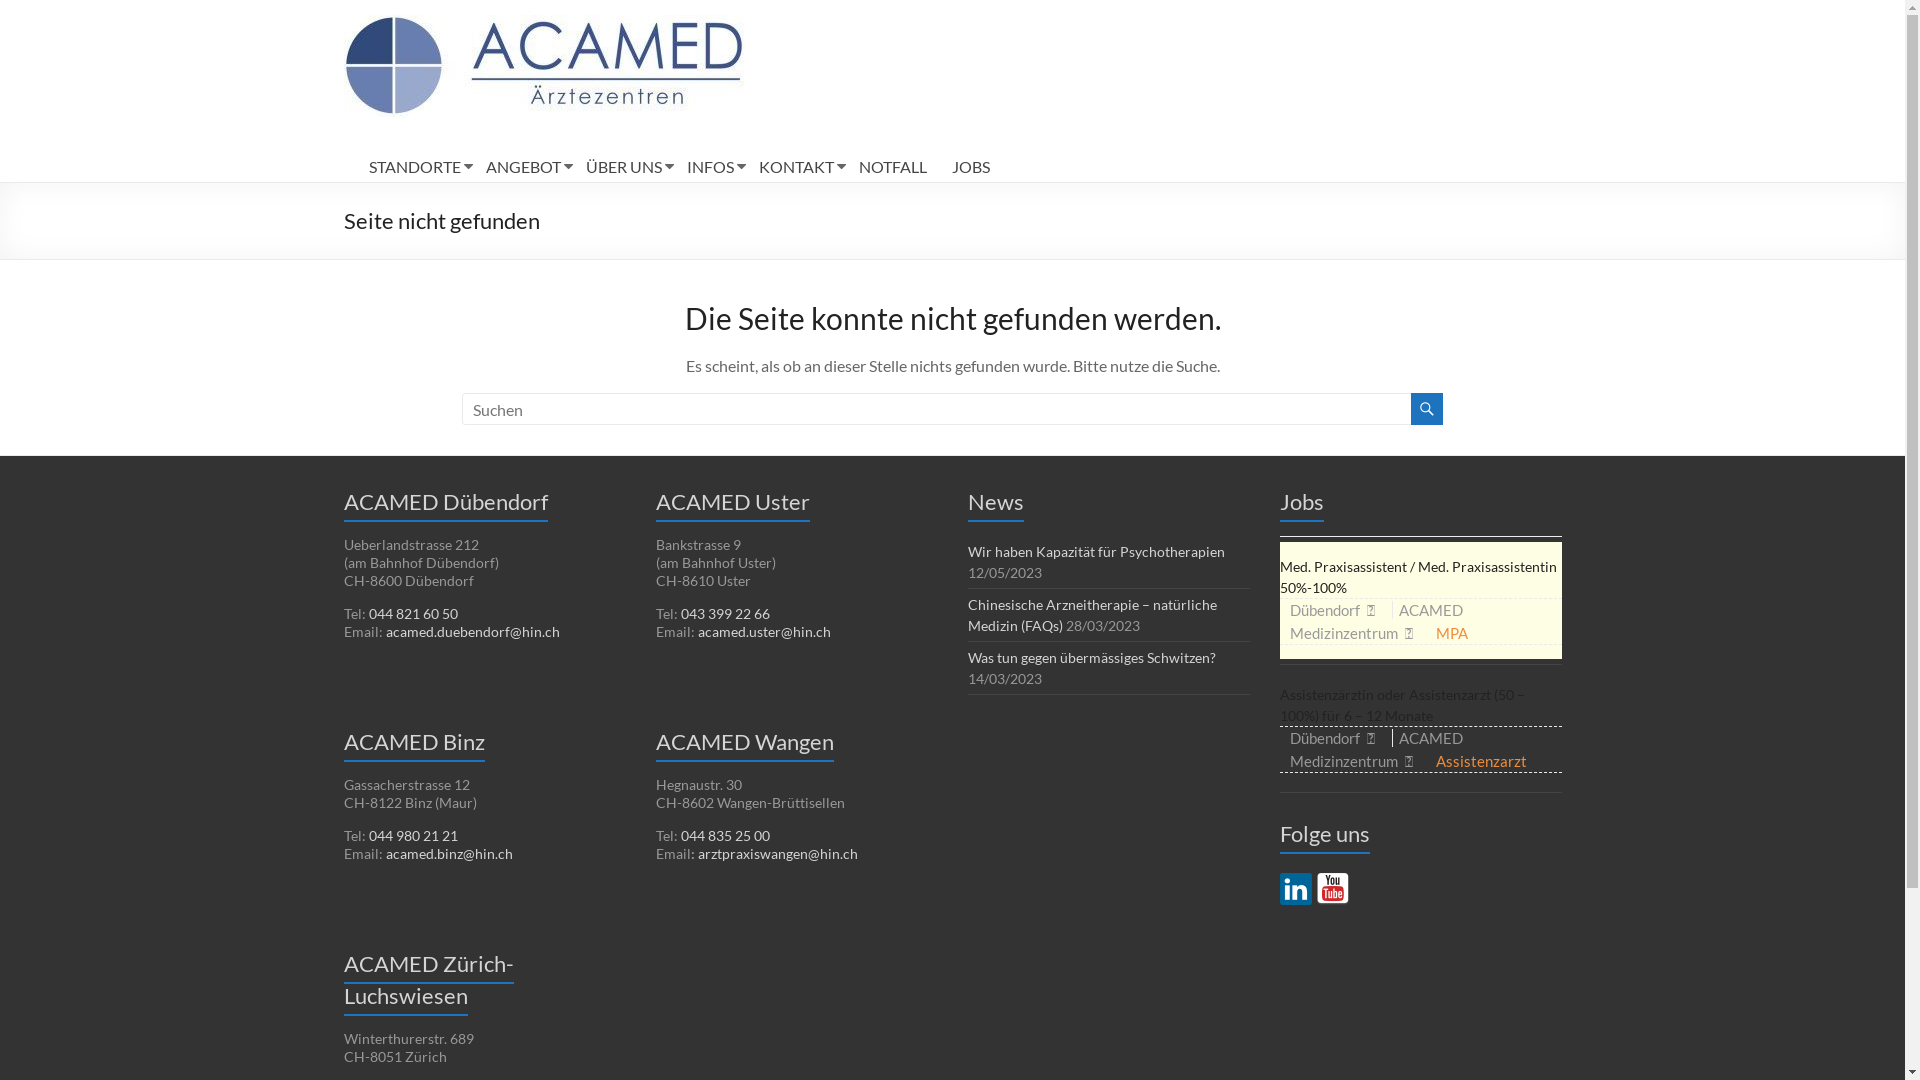 The image size is (1920, 1080). I want to click on acamed.binz@hin.ch, so click(450, 854).